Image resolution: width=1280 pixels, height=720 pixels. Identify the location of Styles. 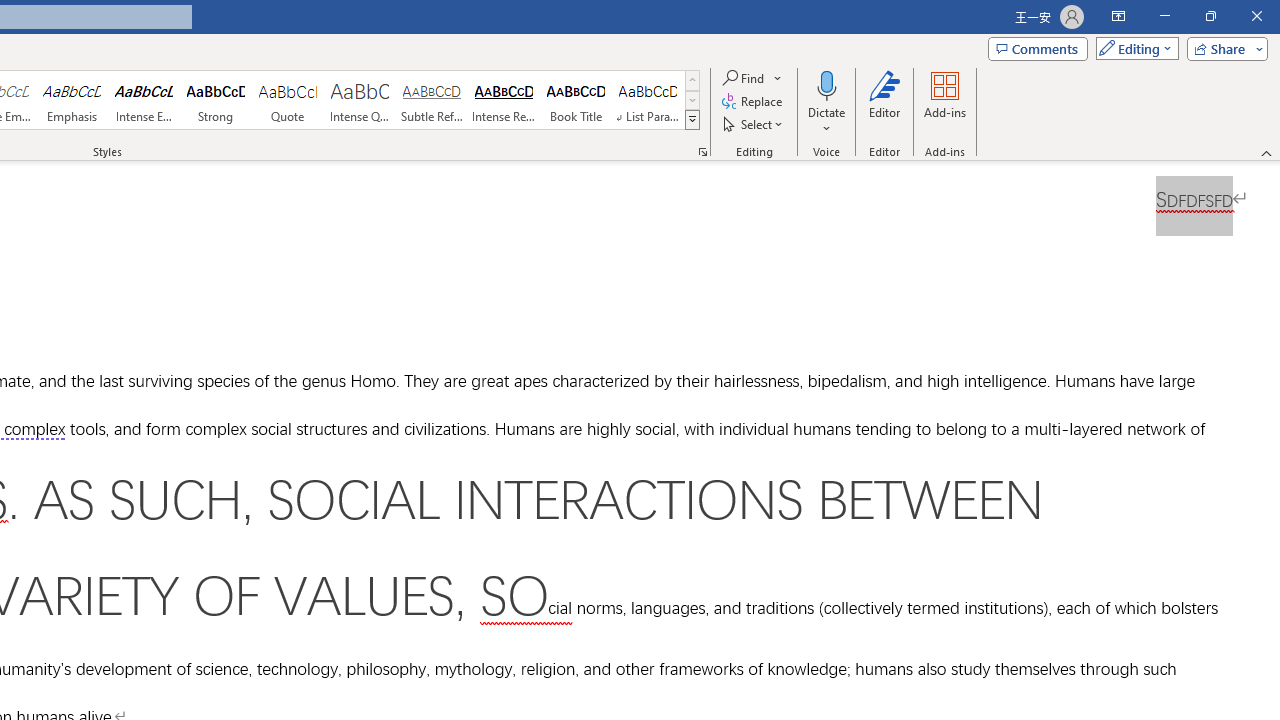
(692, 120).